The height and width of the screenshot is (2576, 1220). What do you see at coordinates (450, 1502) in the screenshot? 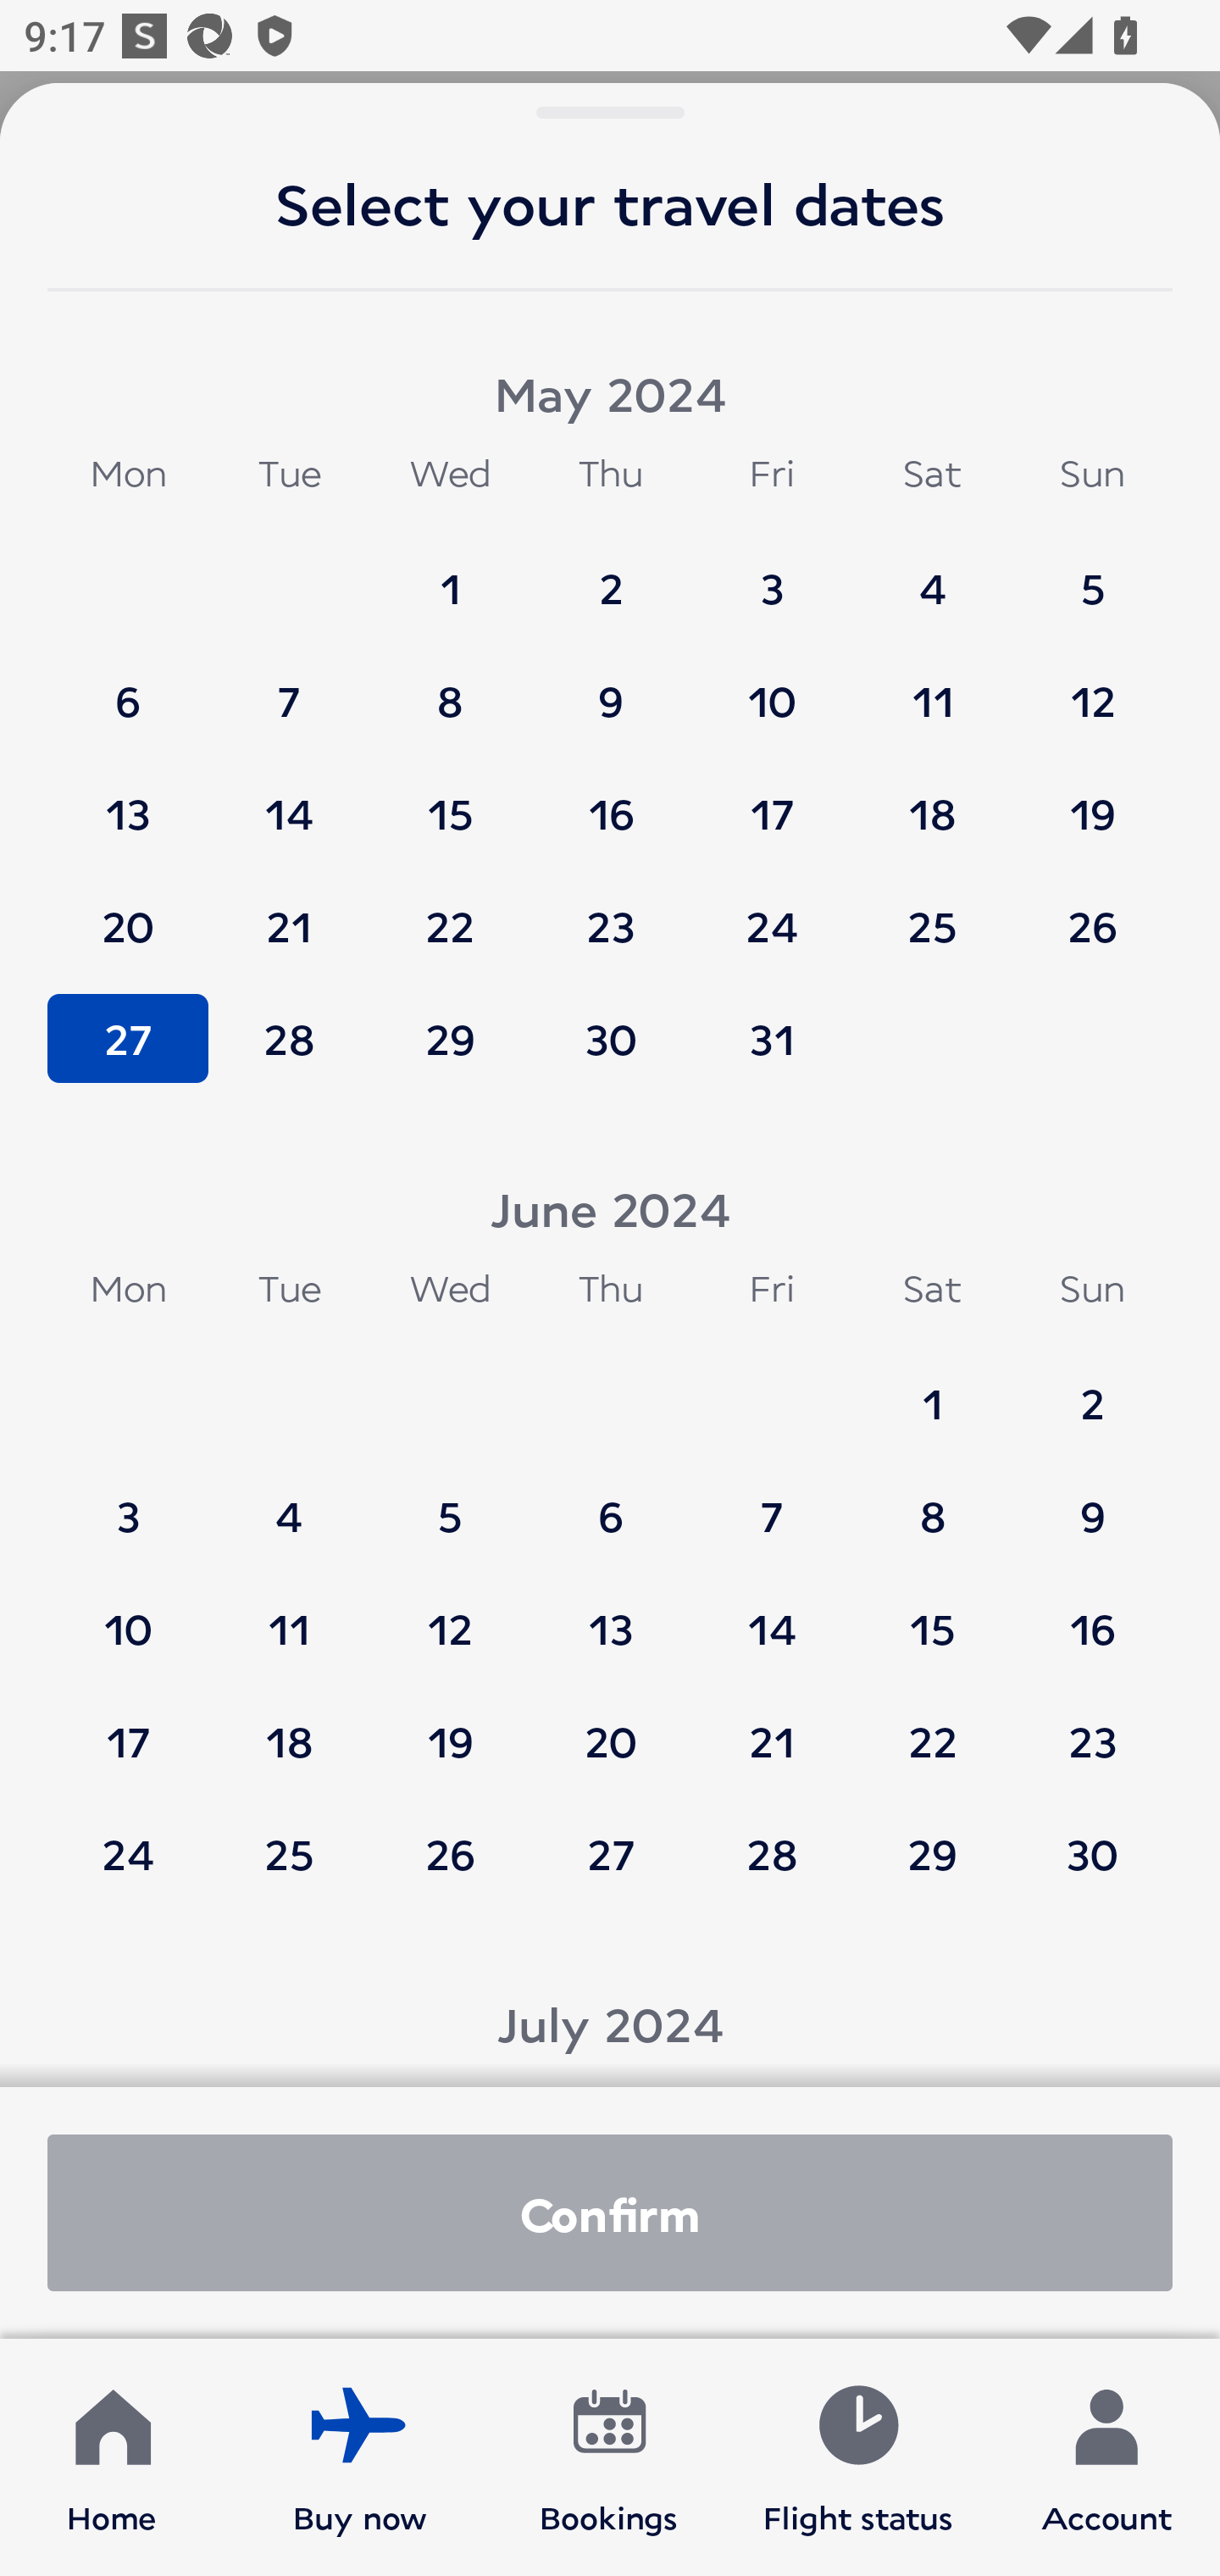
I see `5` at bounding box center [450, 1502].